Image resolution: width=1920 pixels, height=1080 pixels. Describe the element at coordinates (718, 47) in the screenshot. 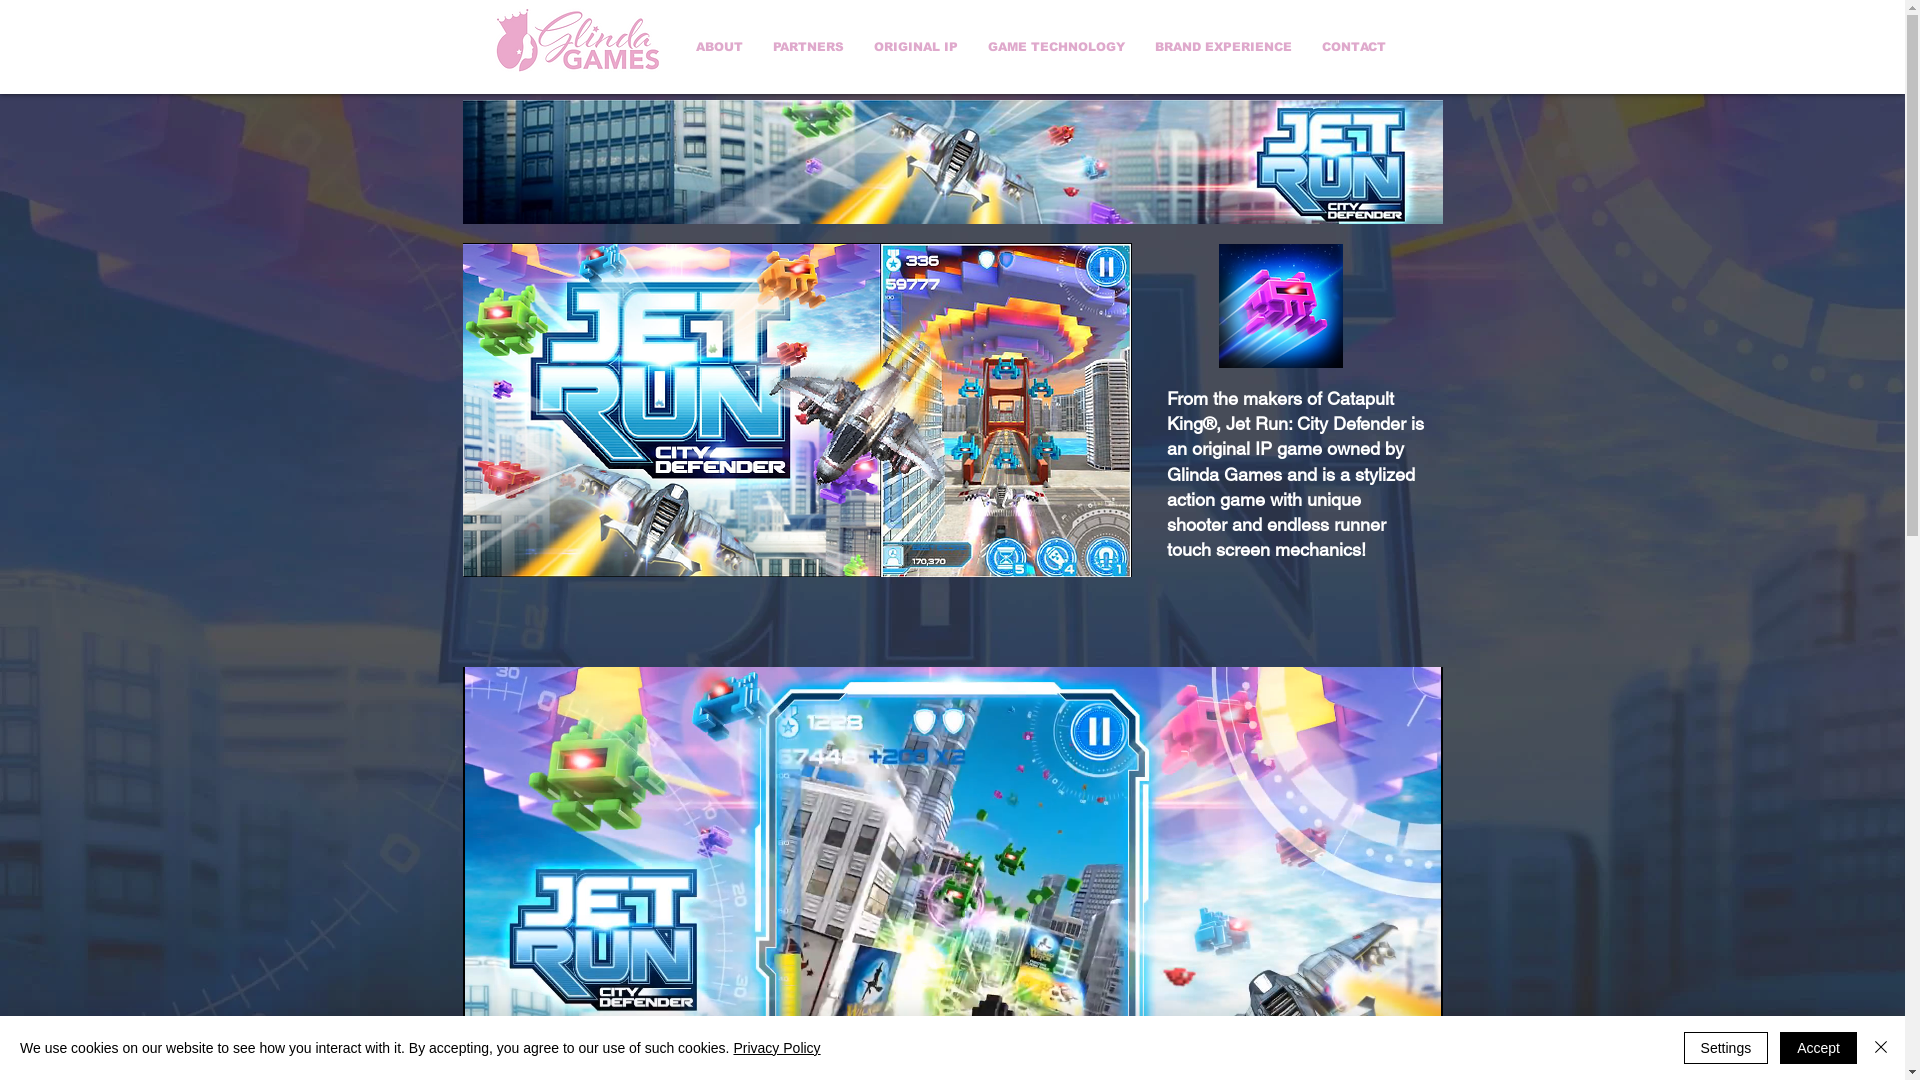

I see `ABOUT` at that location.